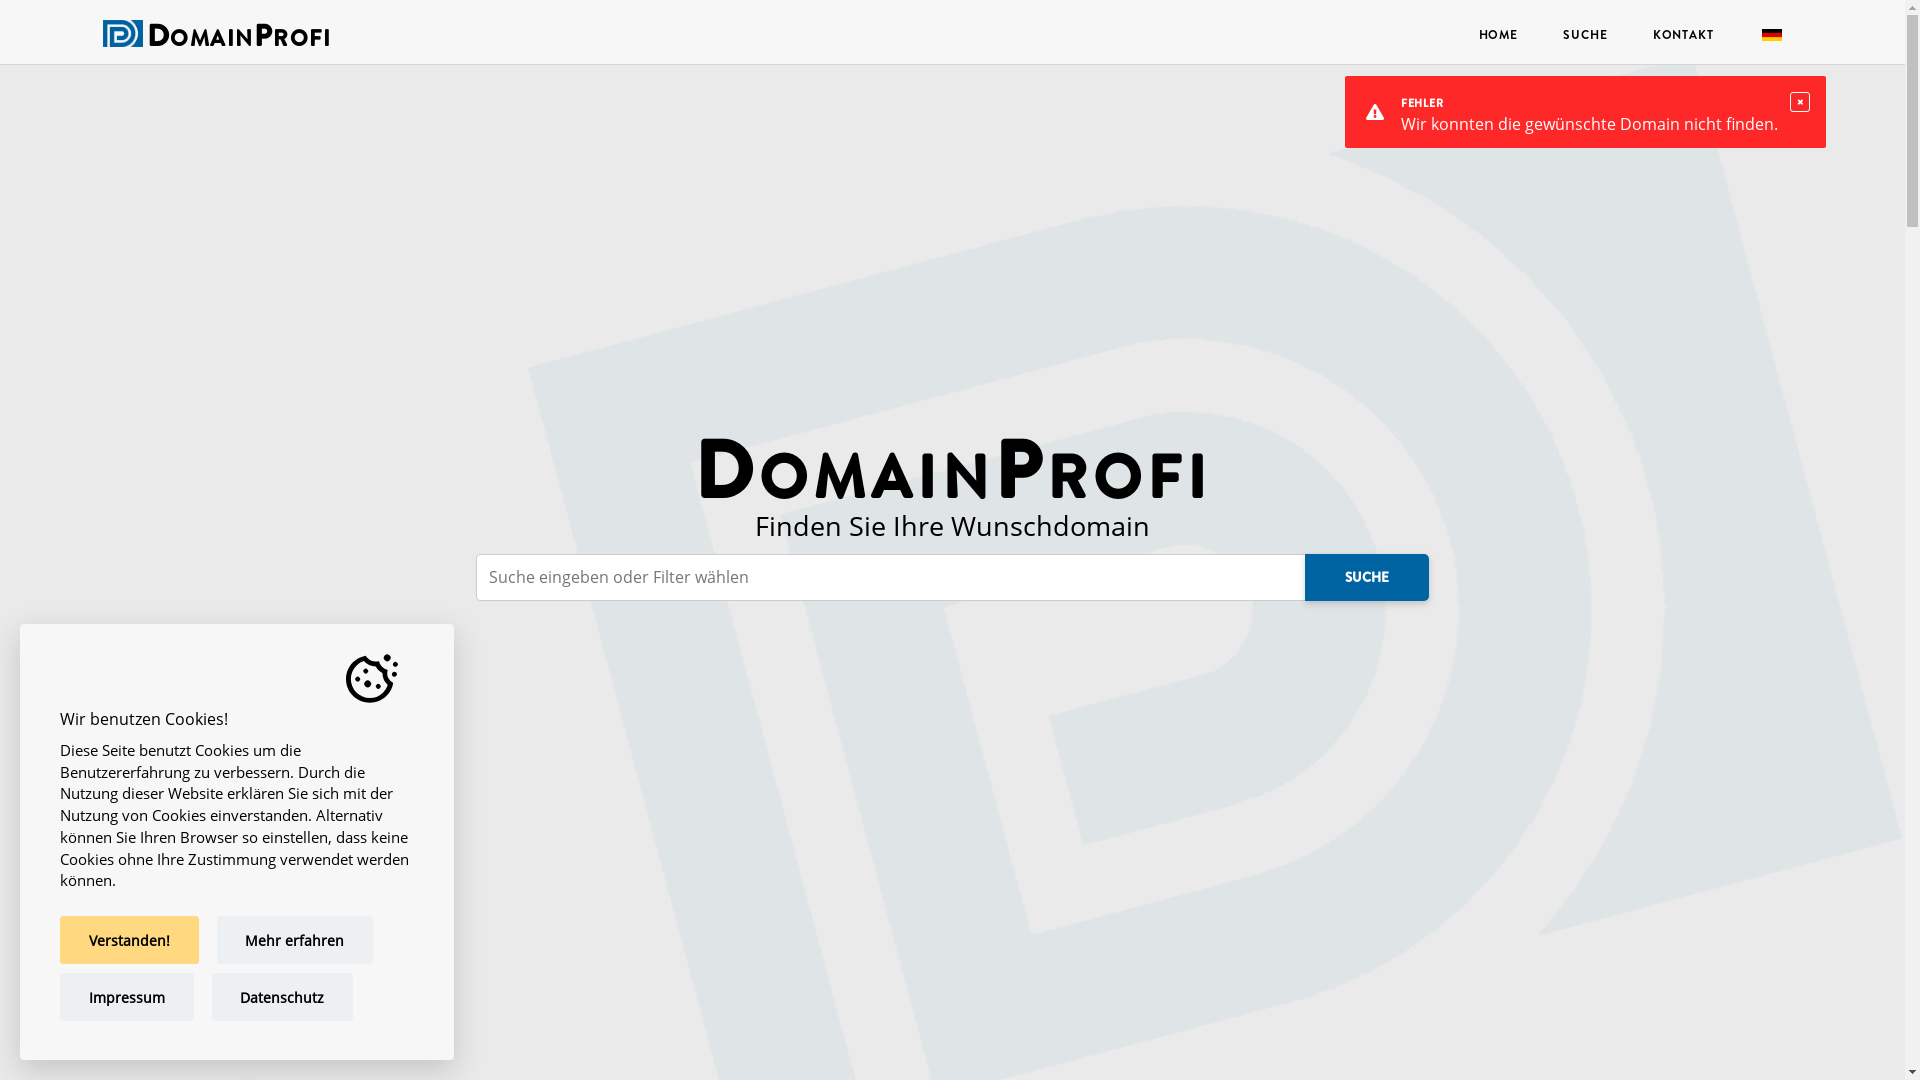 The height and width of the screenshot is (1080, 1920). I want to click on HOME, so click(1498, 34).